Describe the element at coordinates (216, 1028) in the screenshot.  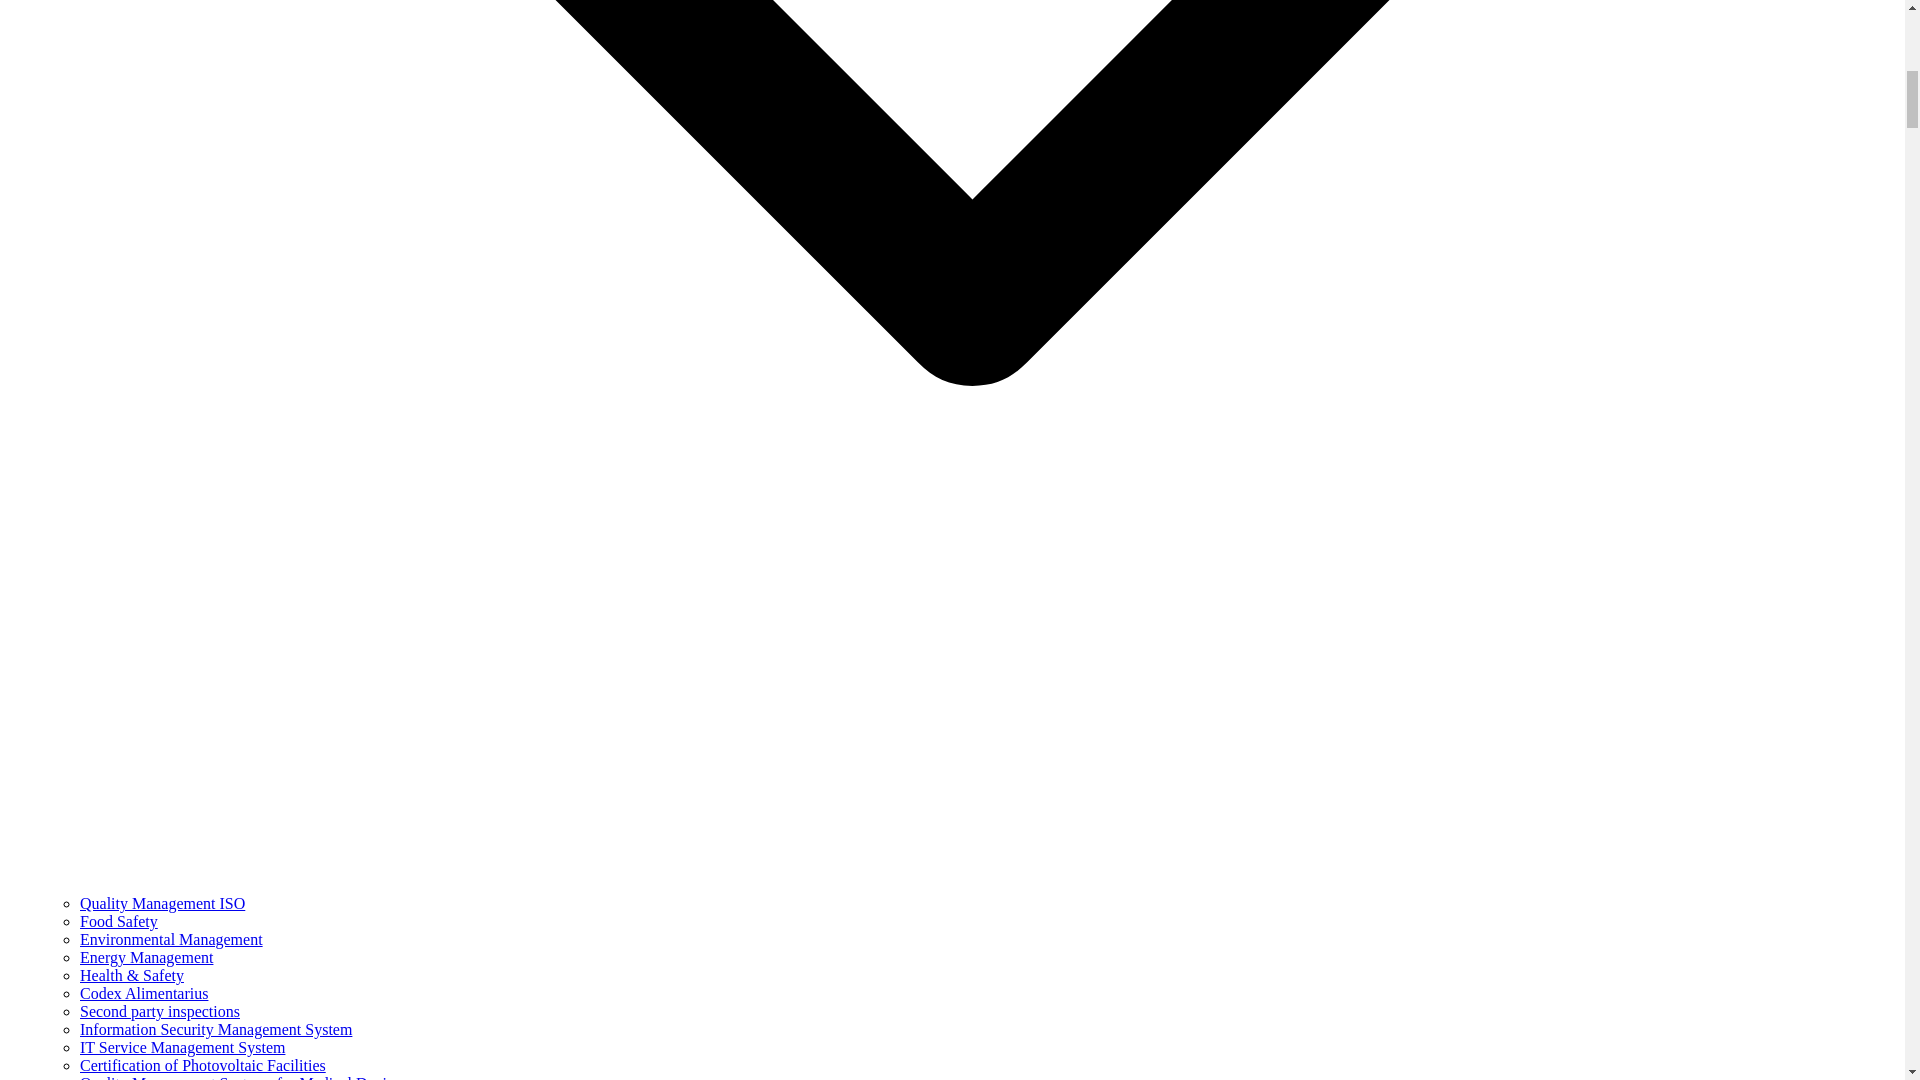
I see `Information Security Management System` at that location.